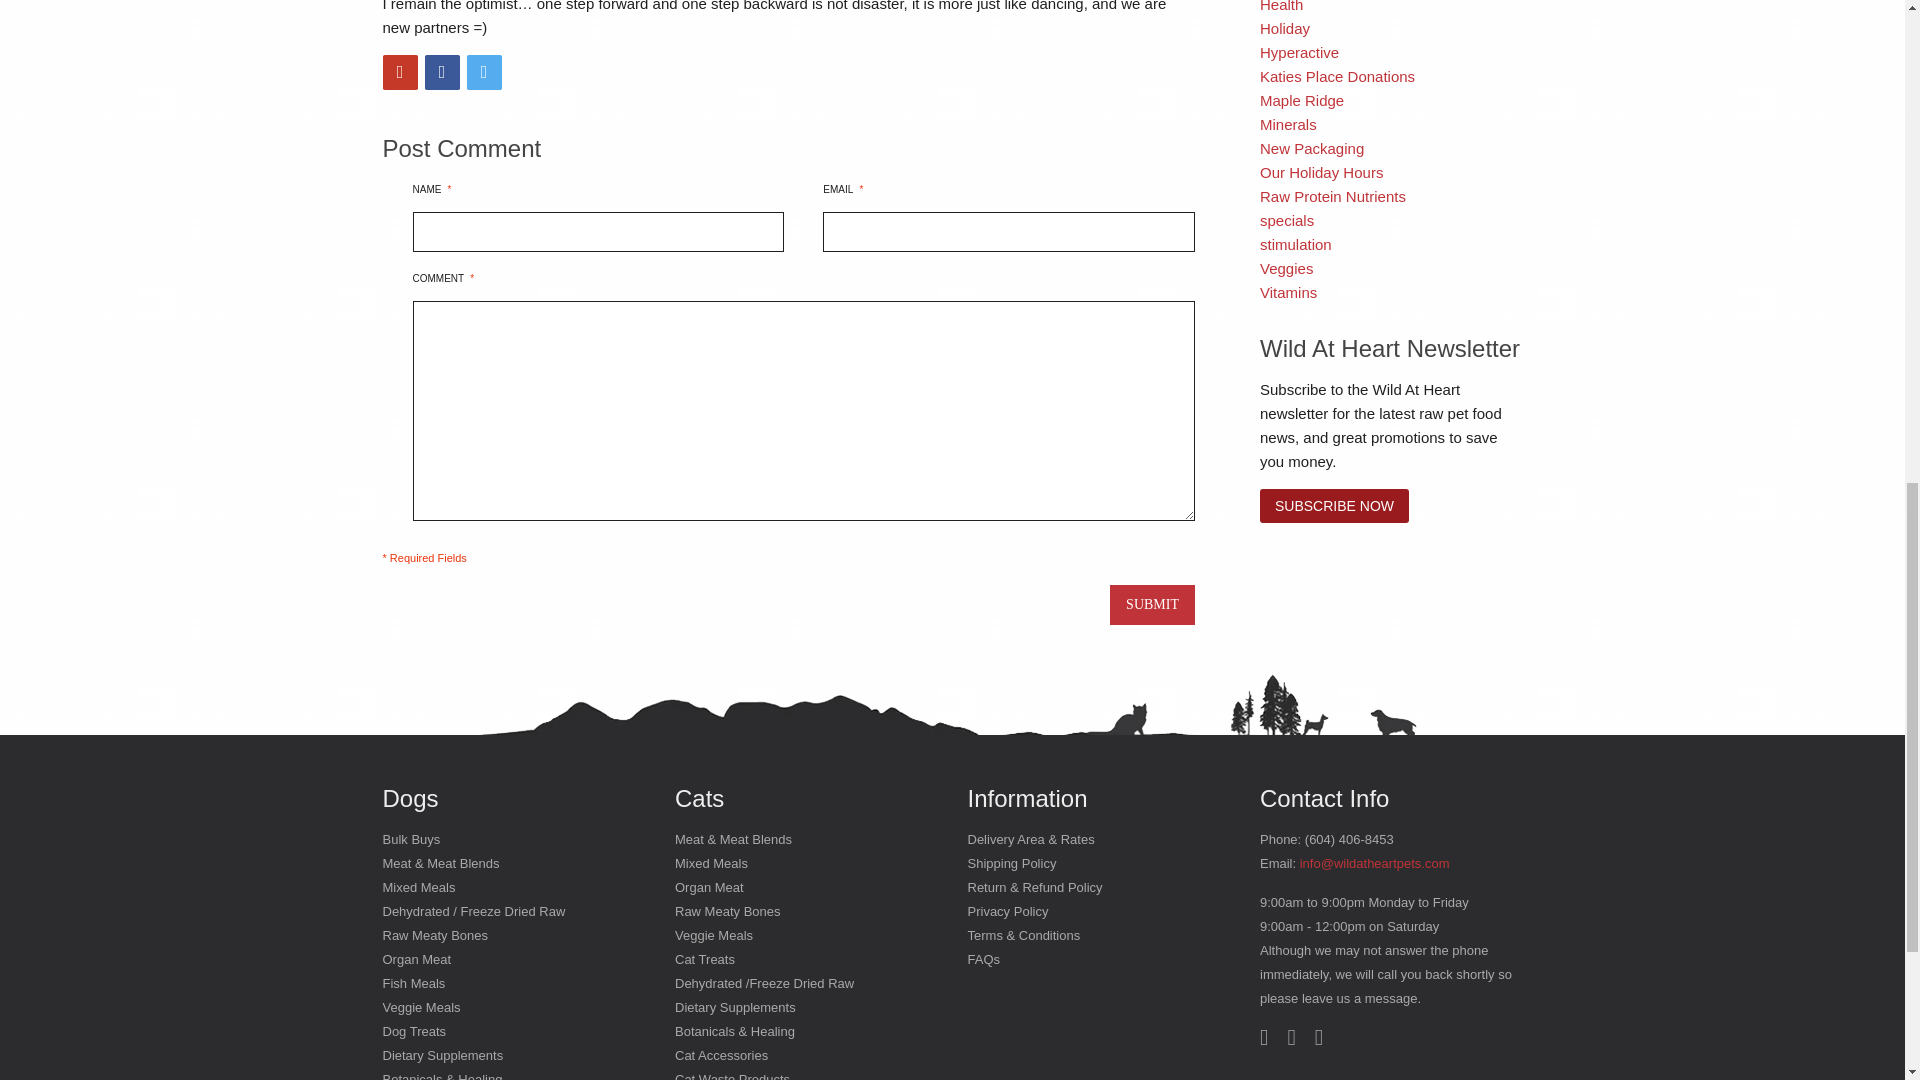 The image size is (1920, 1080). Describe the element at coordinates (1302, 100) in the screenshot. I see `Show articles tagged Maple Ridge` at that location.